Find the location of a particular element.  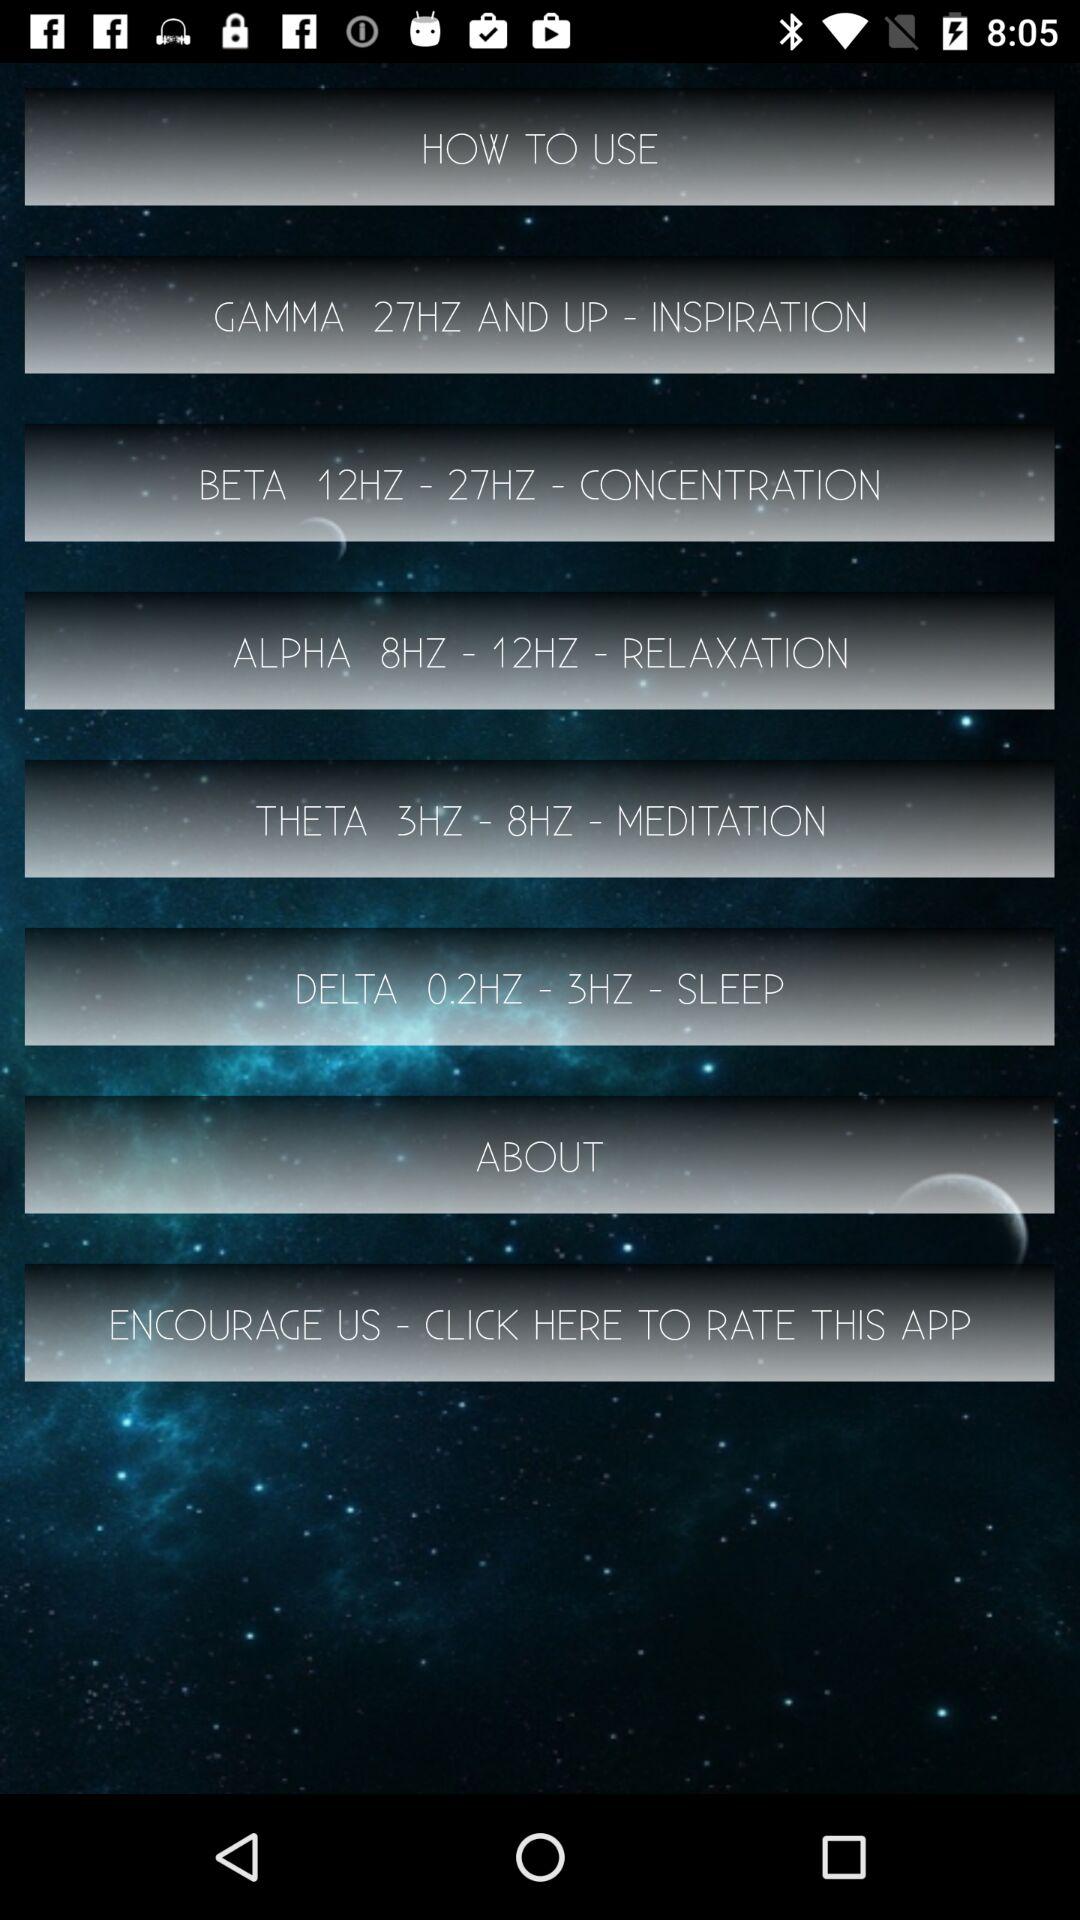

turn on button below beta 12hz 27hz item is located at coordinates (540, 650).